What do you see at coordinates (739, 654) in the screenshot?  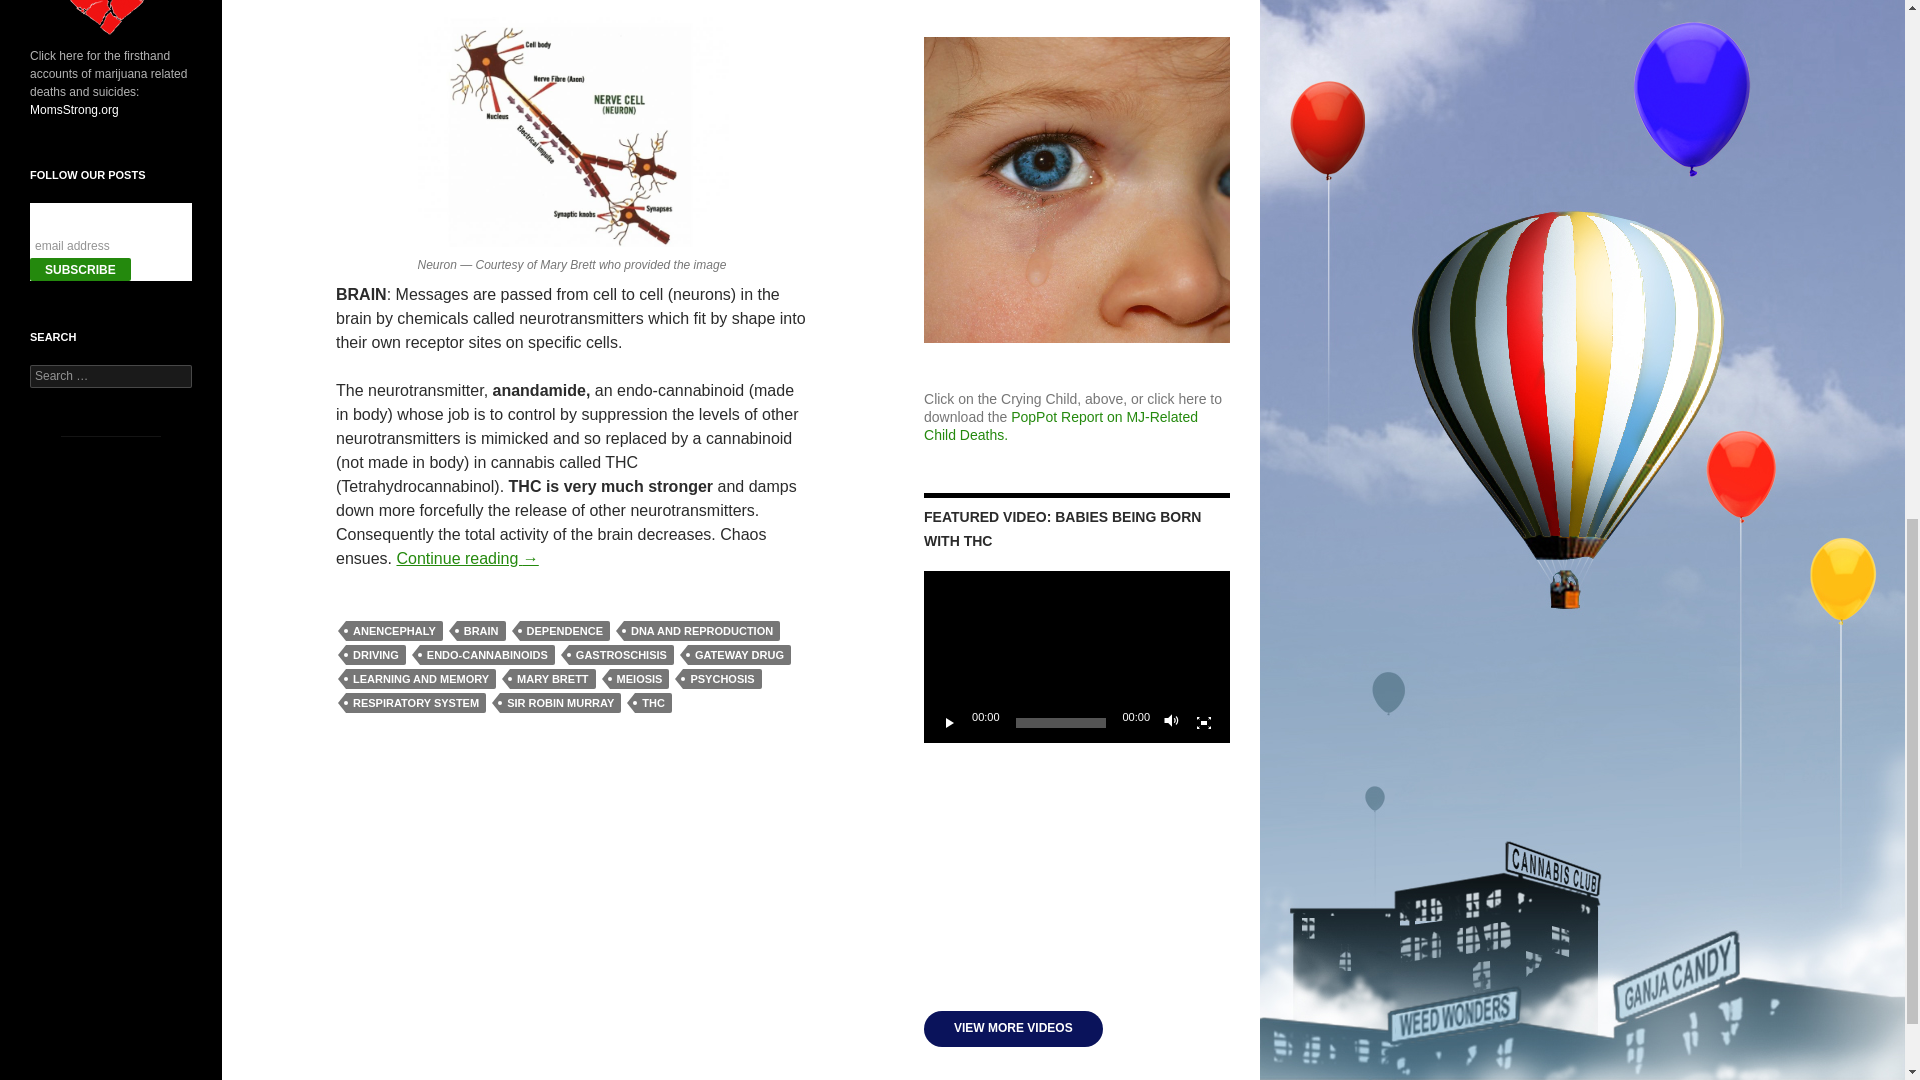 I see `GATEWAY DRUG` at bounding box center [739, 654].